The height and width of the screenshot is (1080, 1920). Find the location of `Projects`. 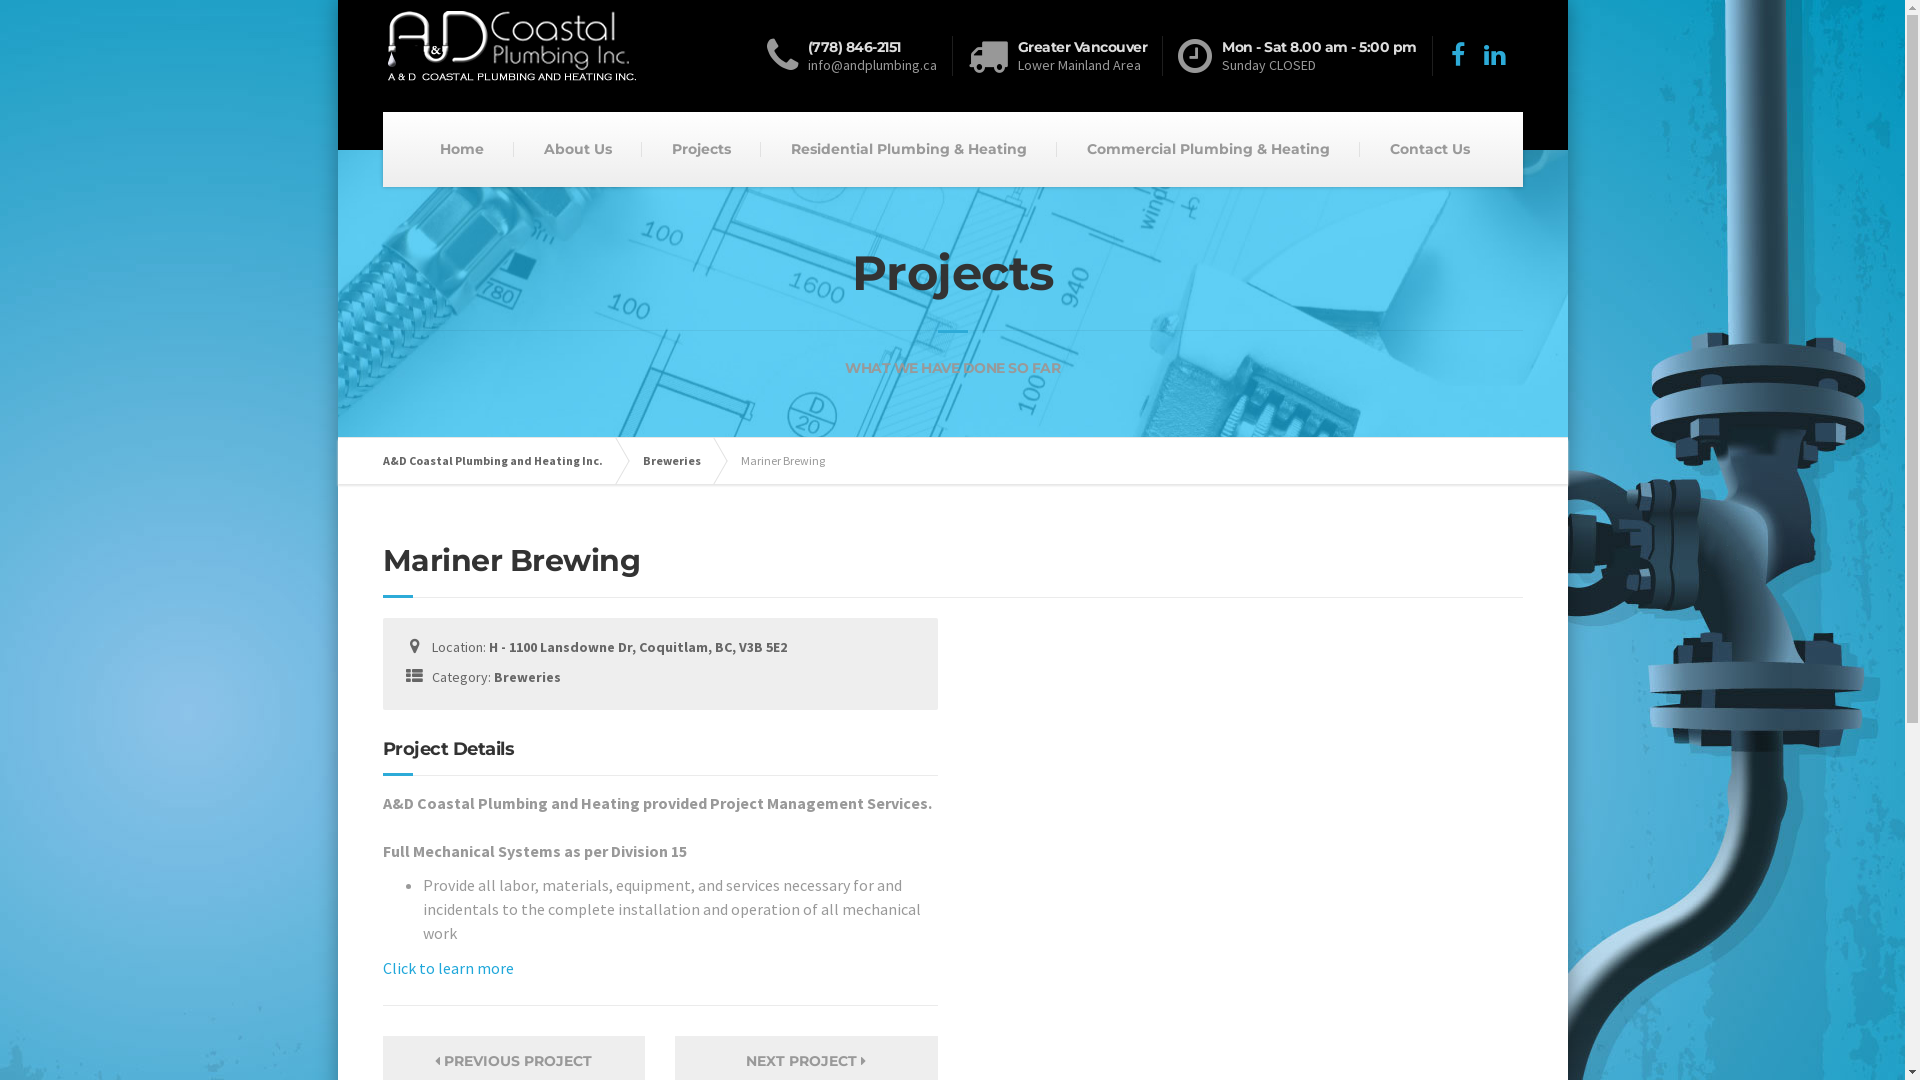

Projects is located at coordinates (702, 149).